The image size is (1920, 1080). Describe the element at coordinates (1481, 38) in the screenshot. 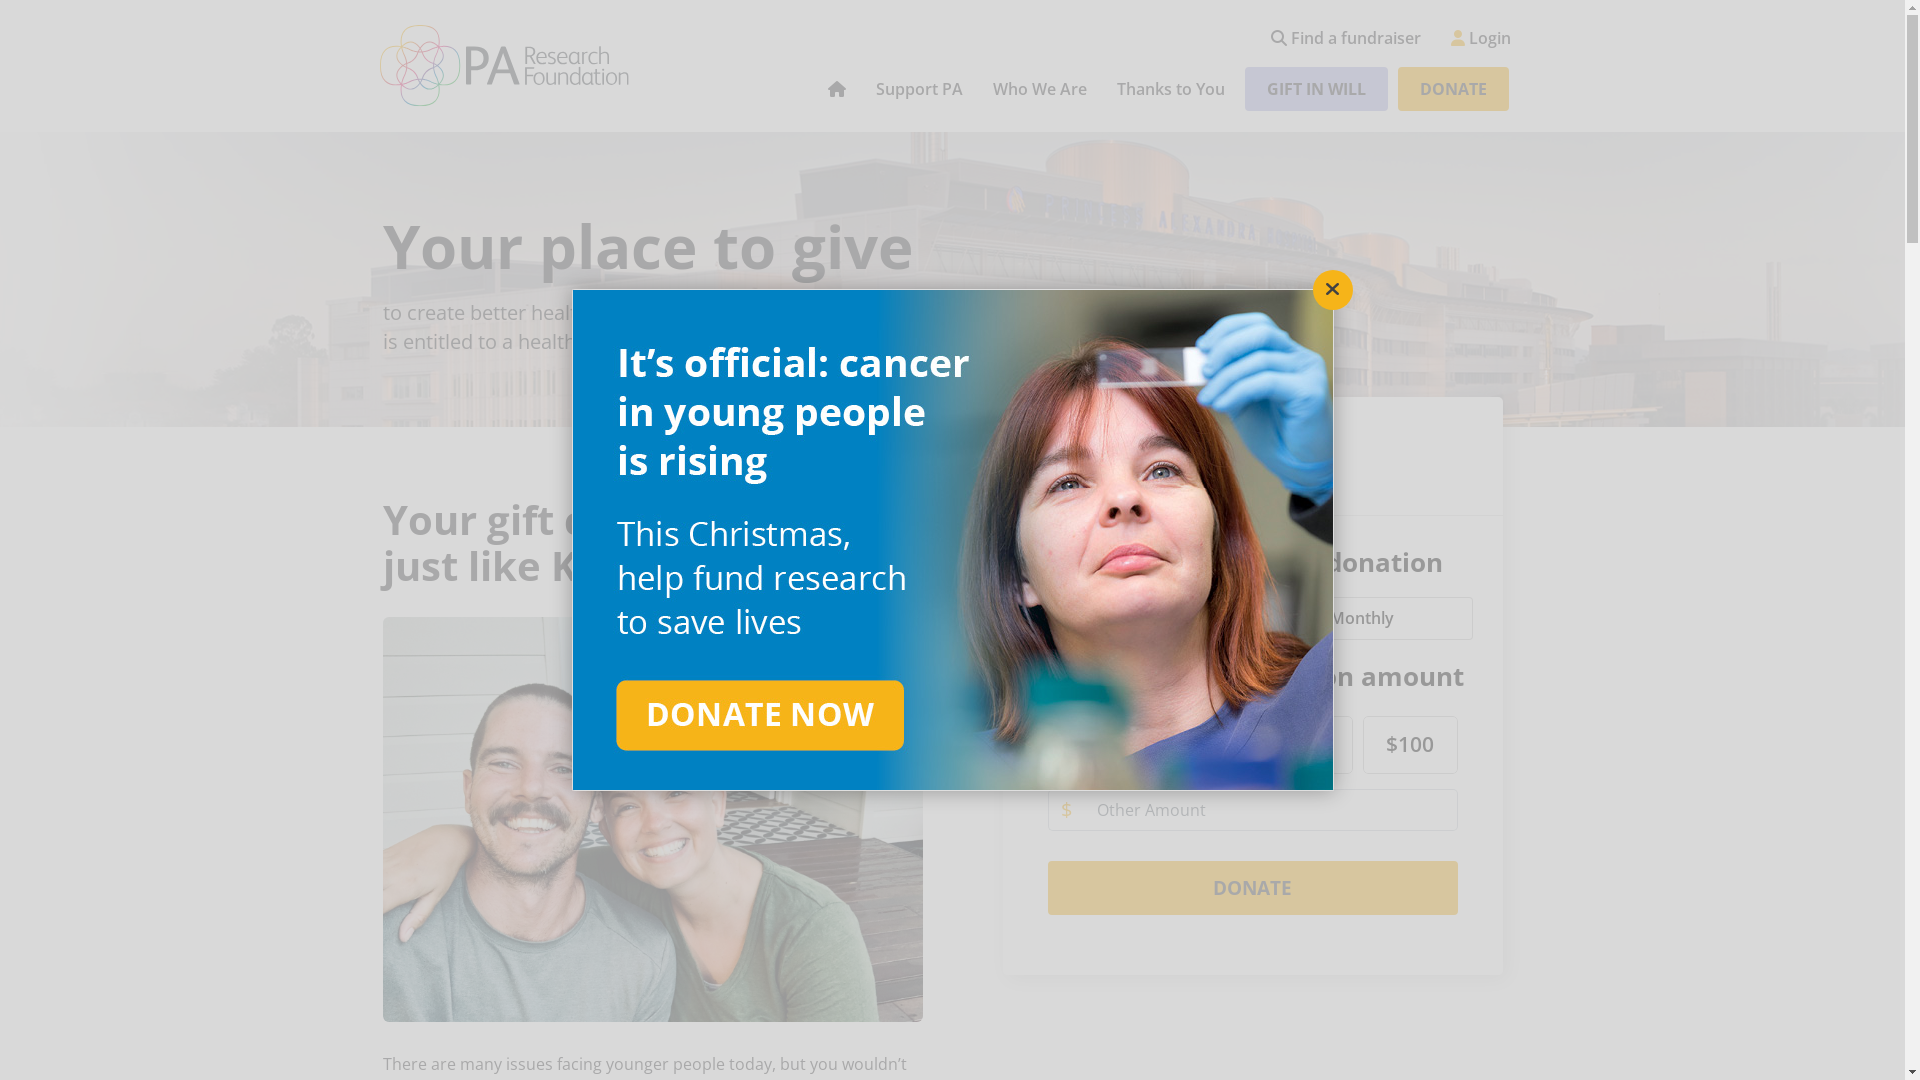

I see `Login` at that location.